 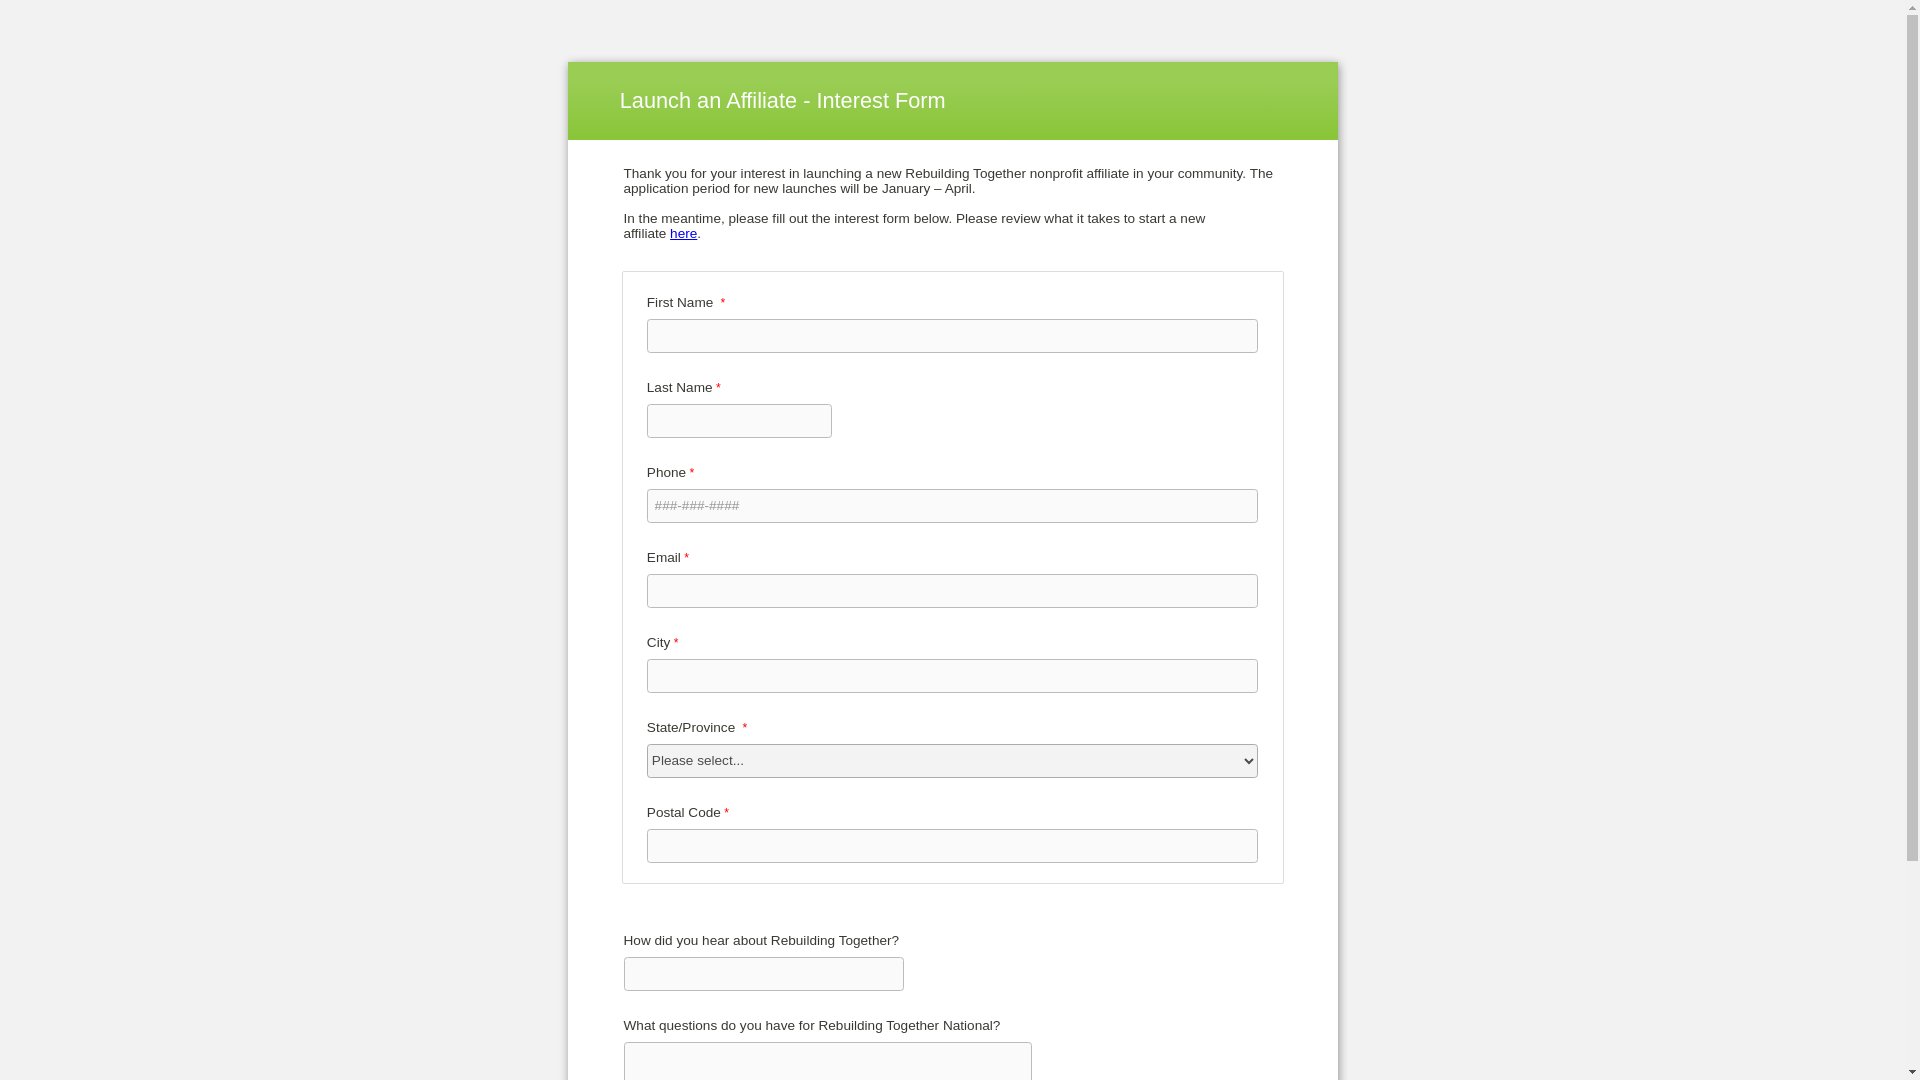 What do you see at coordinates (683, 232) in the screenshot?
I see `here` at bounding box center [683, 232].